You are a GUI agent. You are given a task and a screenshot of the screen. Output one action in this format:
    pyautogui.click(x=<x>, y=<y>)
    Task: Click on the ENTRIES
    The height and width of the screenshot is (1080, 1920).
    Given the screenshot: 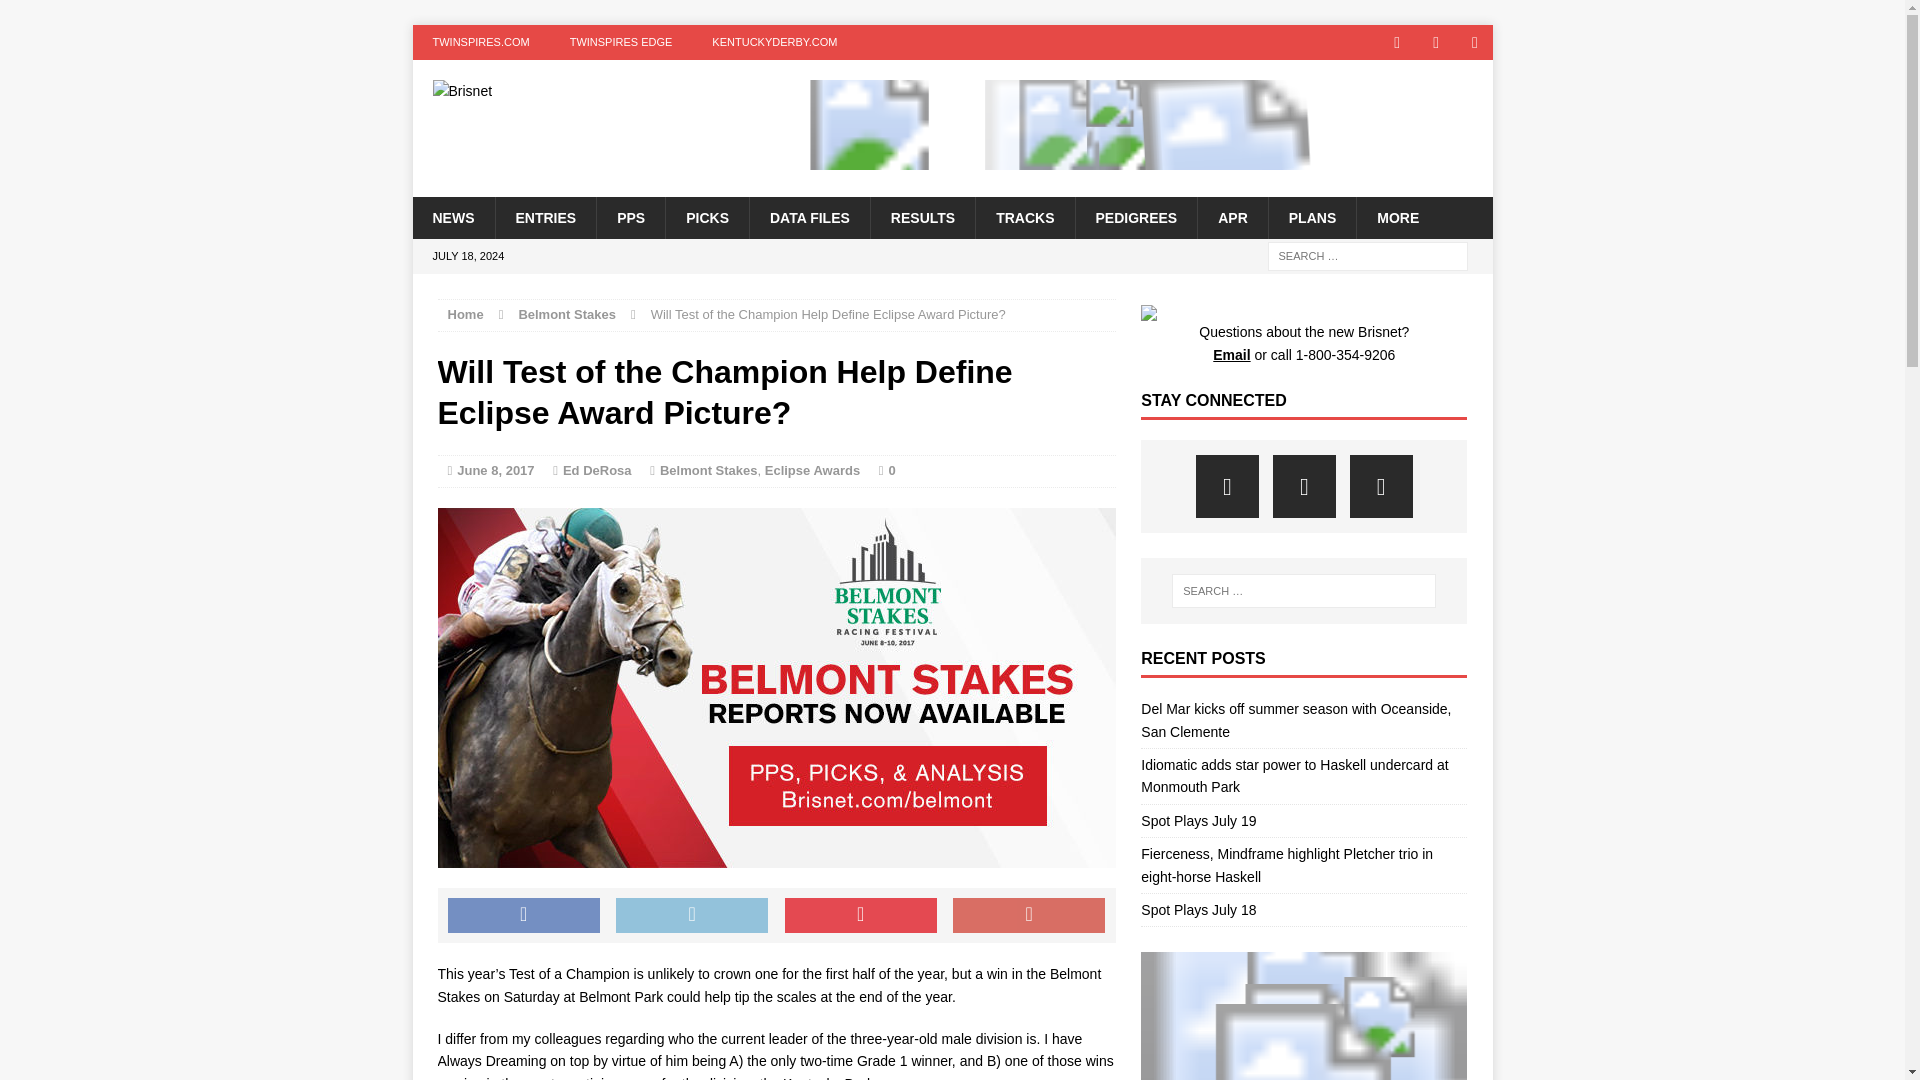 What is the action you would take?
    pyautogui.click(x=544, y=216)
    